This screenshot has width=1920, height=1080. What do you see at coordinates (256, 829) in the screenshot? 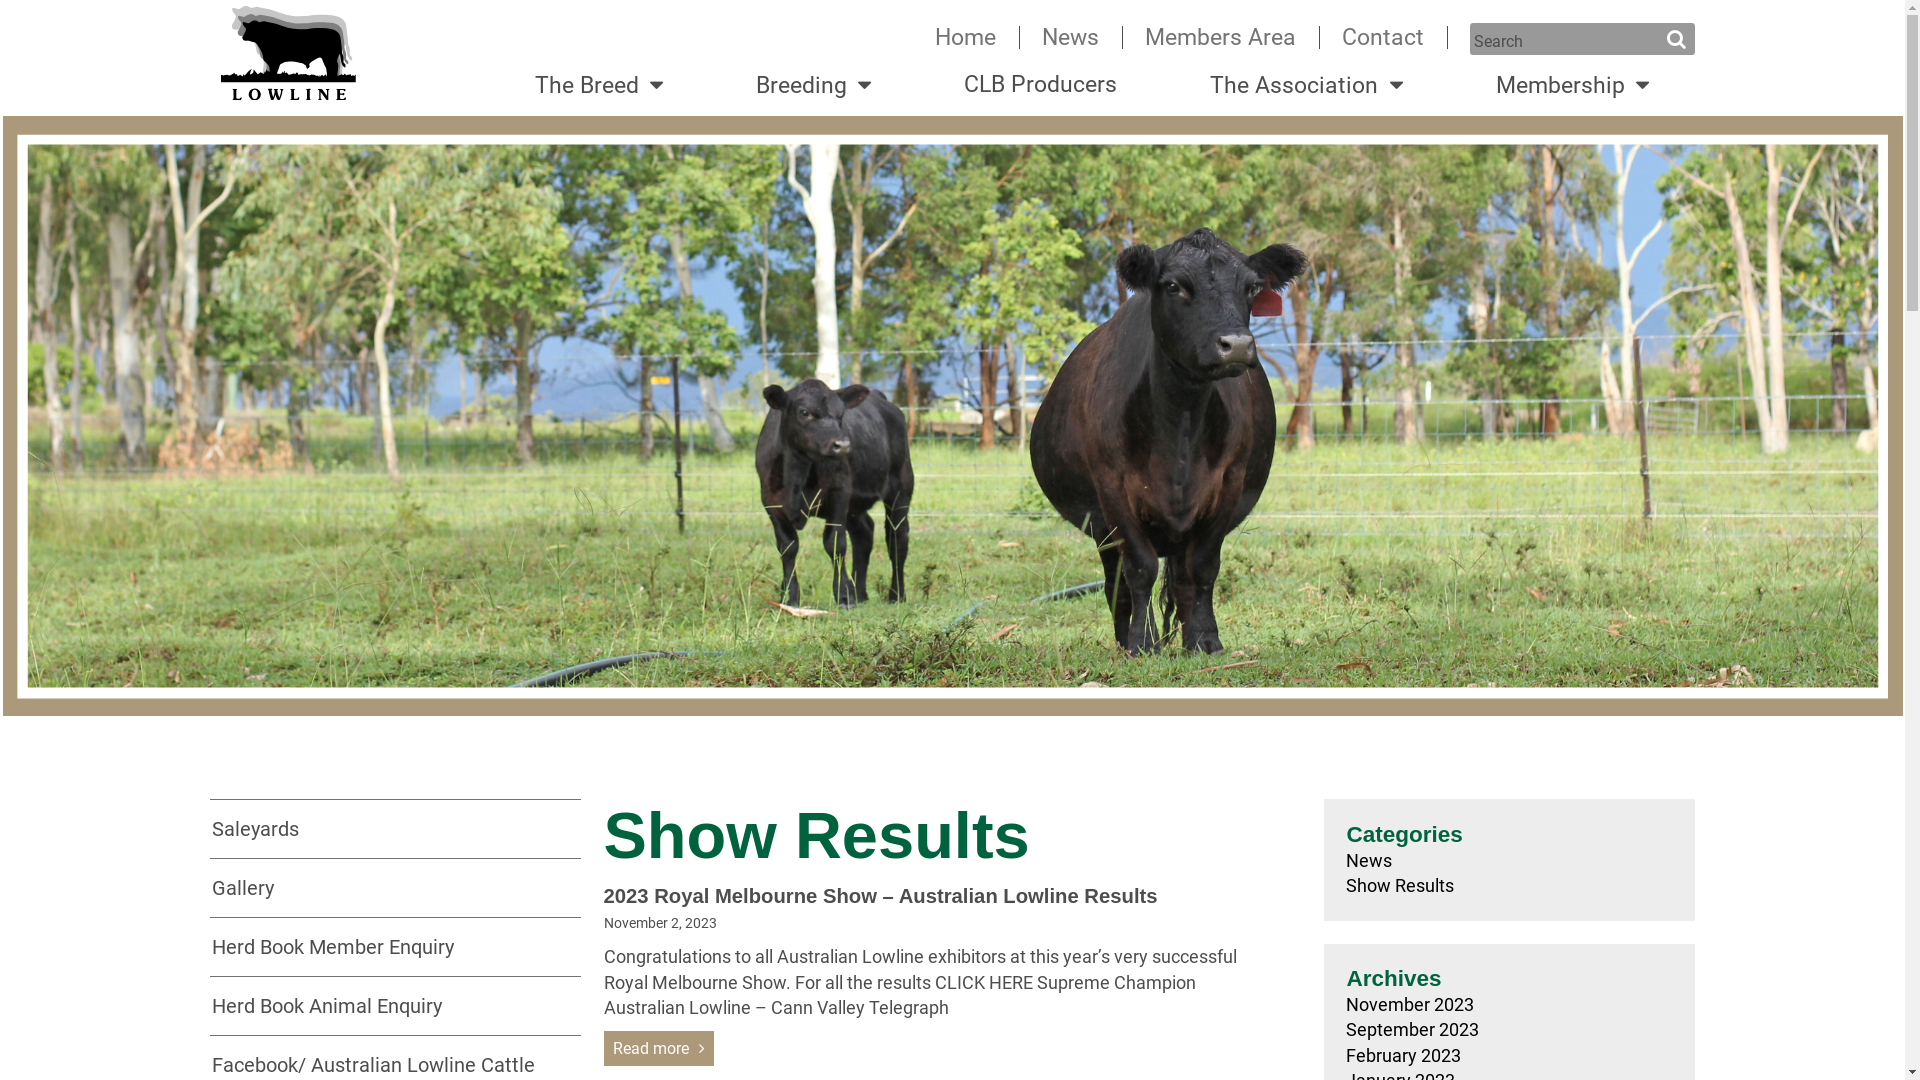
I see `Saleyards` at bounding box center [256, 829].